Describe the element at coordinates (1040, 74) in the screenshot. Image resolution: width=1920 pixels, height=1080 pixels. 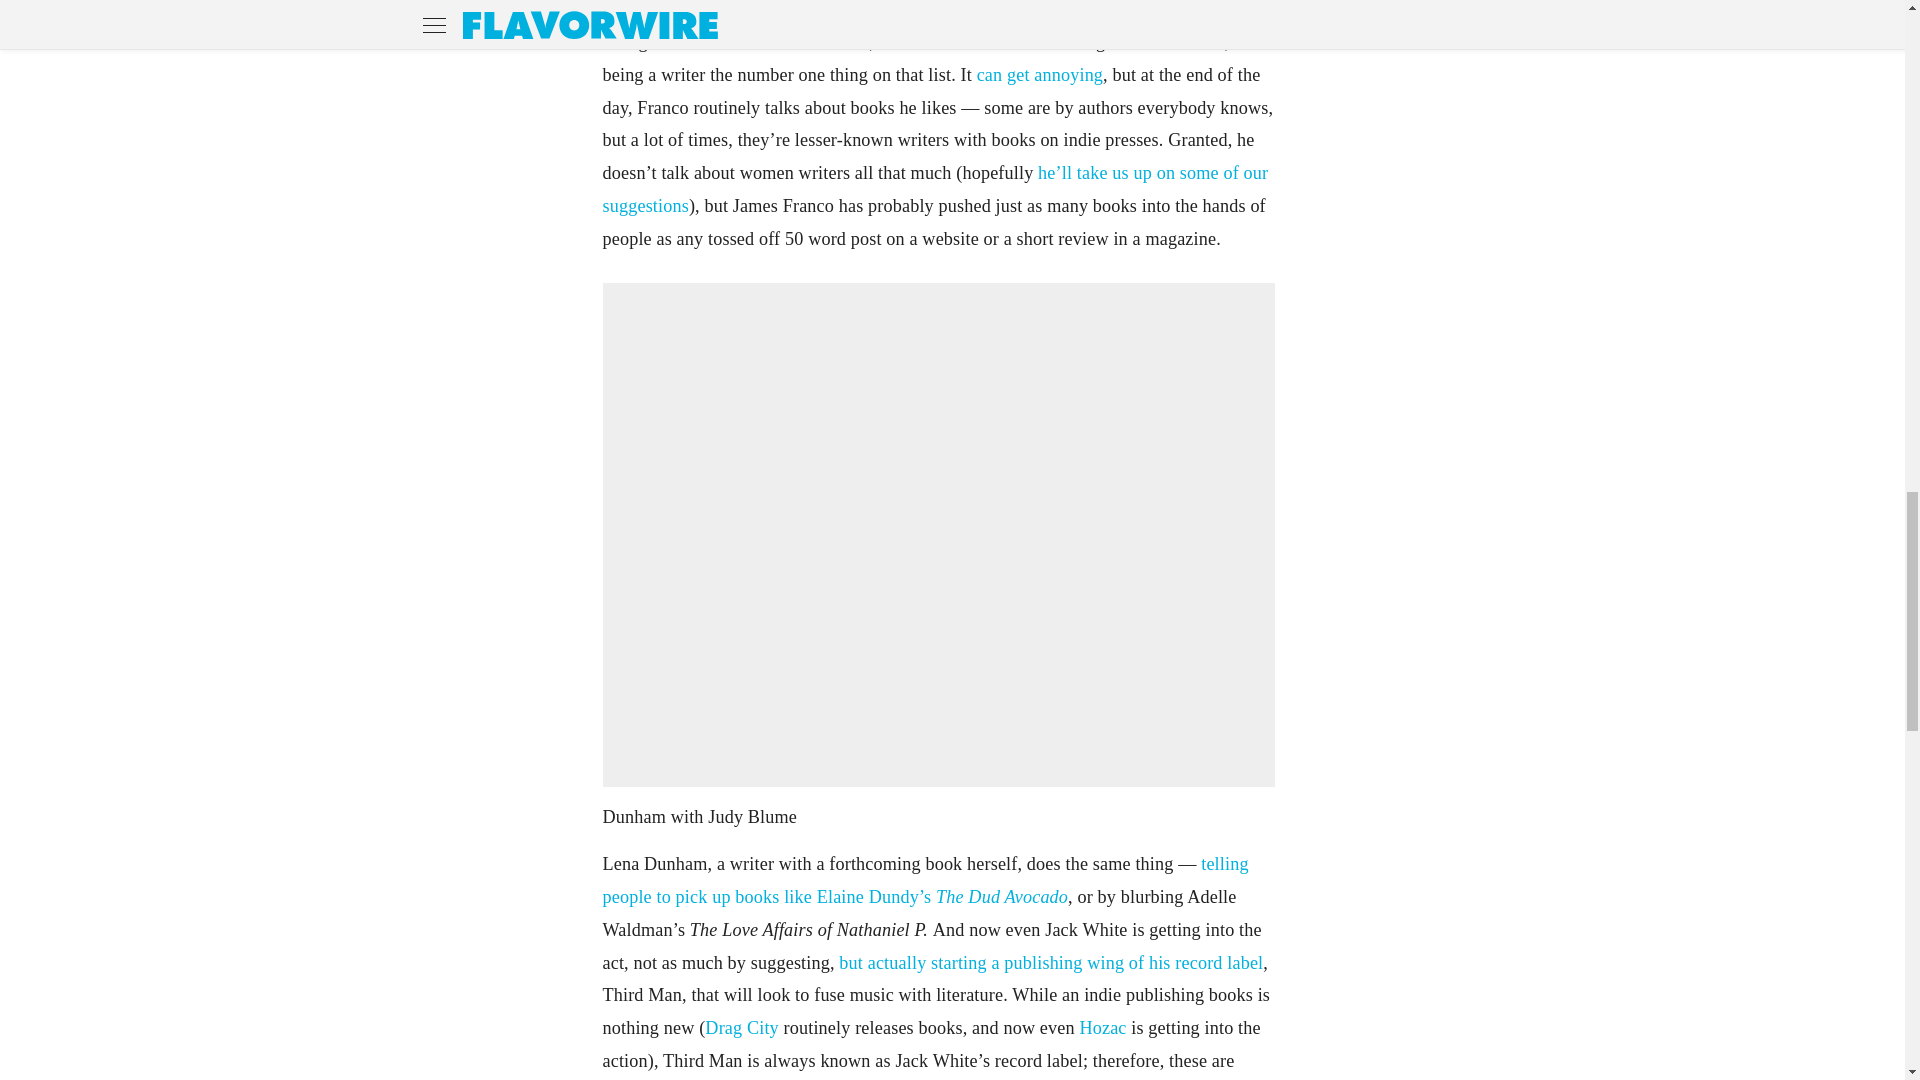
I see `can get annoying` at that location.